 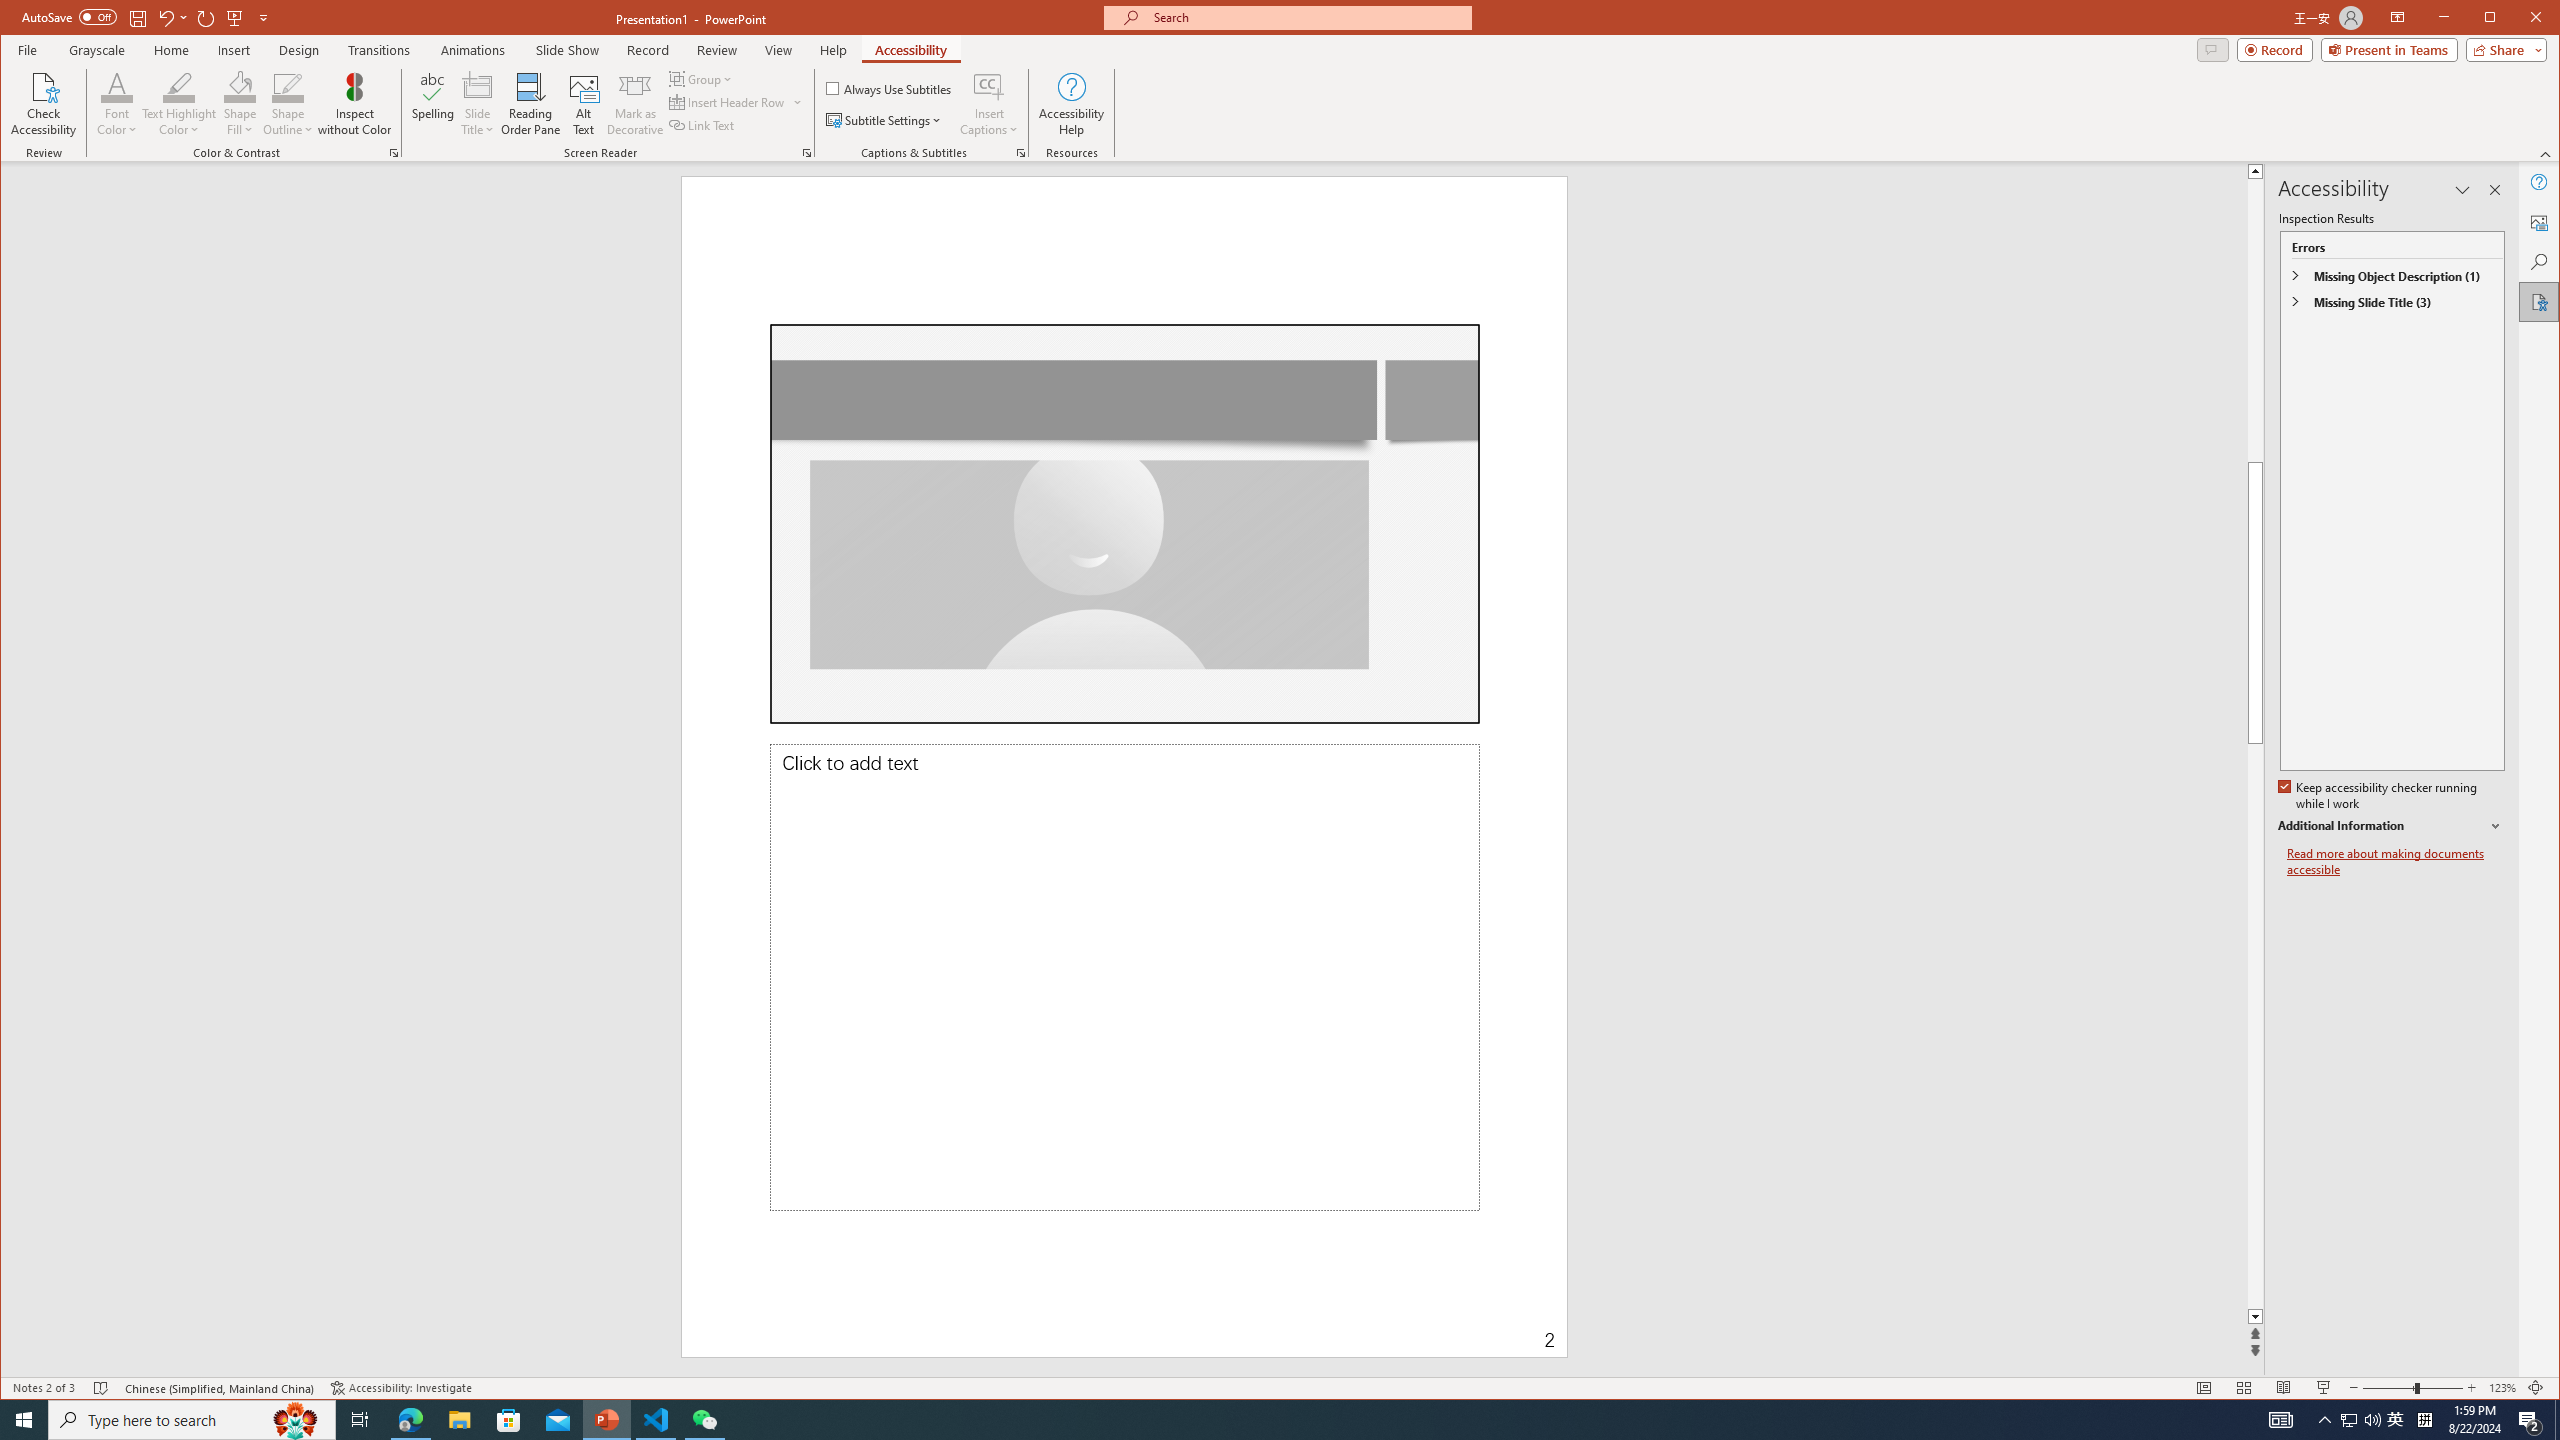 I want to click on Captions & Subtitles, so click(x=1021, y=153).